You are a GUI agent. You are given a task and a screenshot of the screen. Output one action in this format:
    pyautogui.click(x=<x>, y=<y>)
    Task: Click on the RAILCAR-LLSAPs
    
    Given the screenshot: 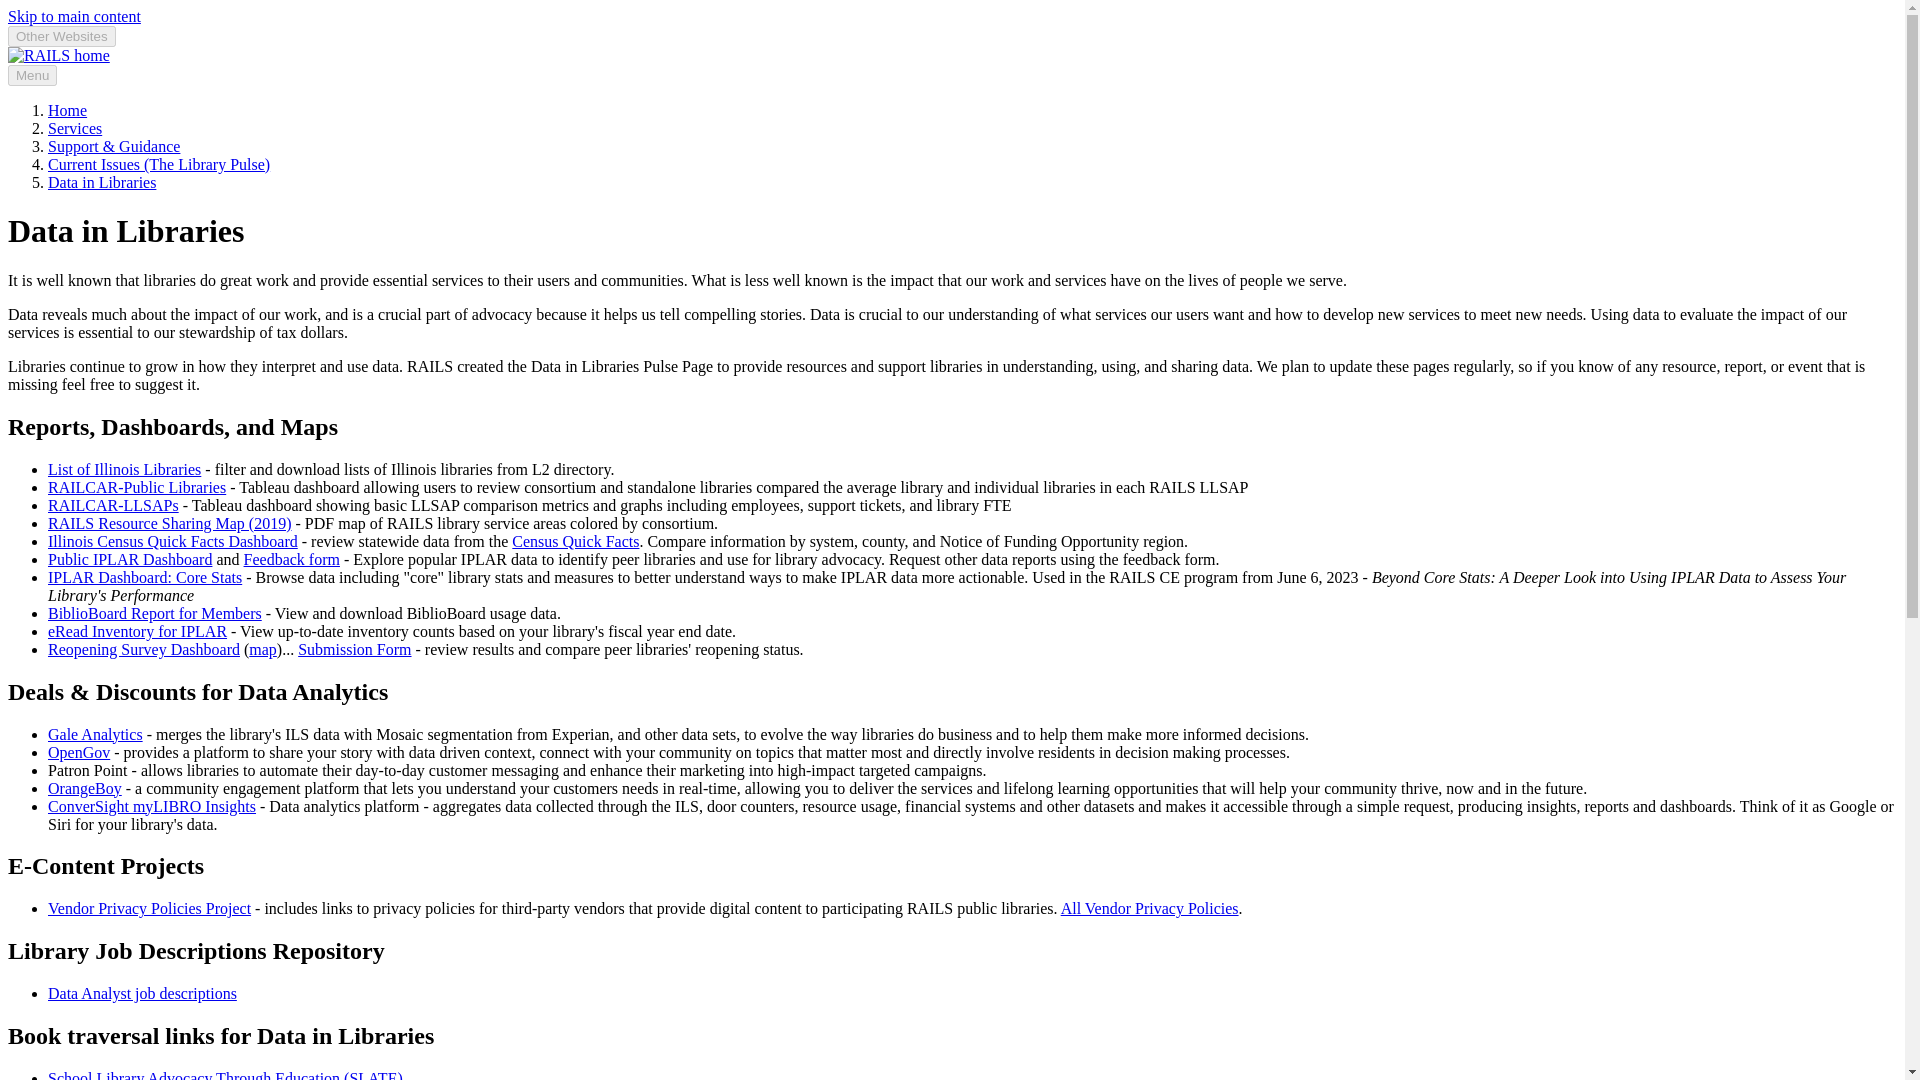 What is the action you would take?
    pyautogui.click(x=113, y=505)
    